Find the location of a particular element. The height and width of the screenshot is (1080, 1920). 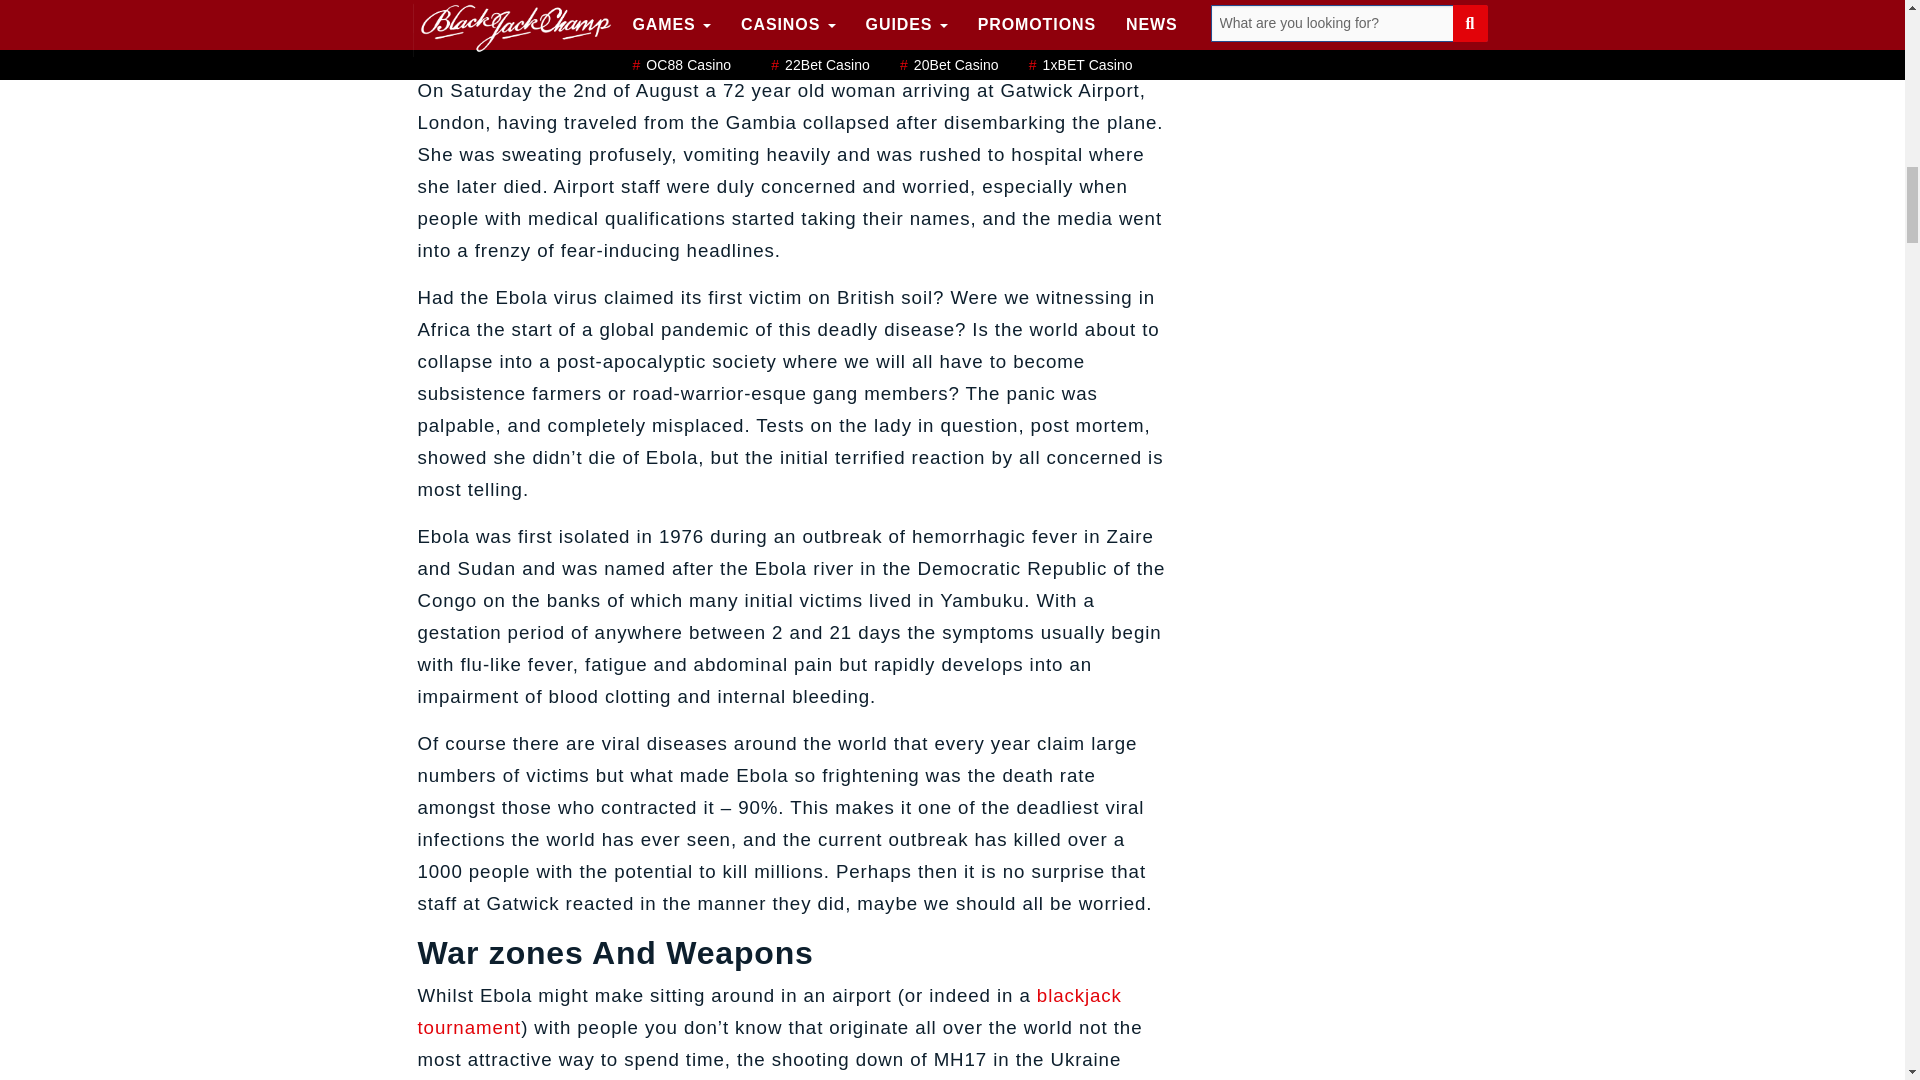

blackjack tournament is located at coordinates (770, 1010).